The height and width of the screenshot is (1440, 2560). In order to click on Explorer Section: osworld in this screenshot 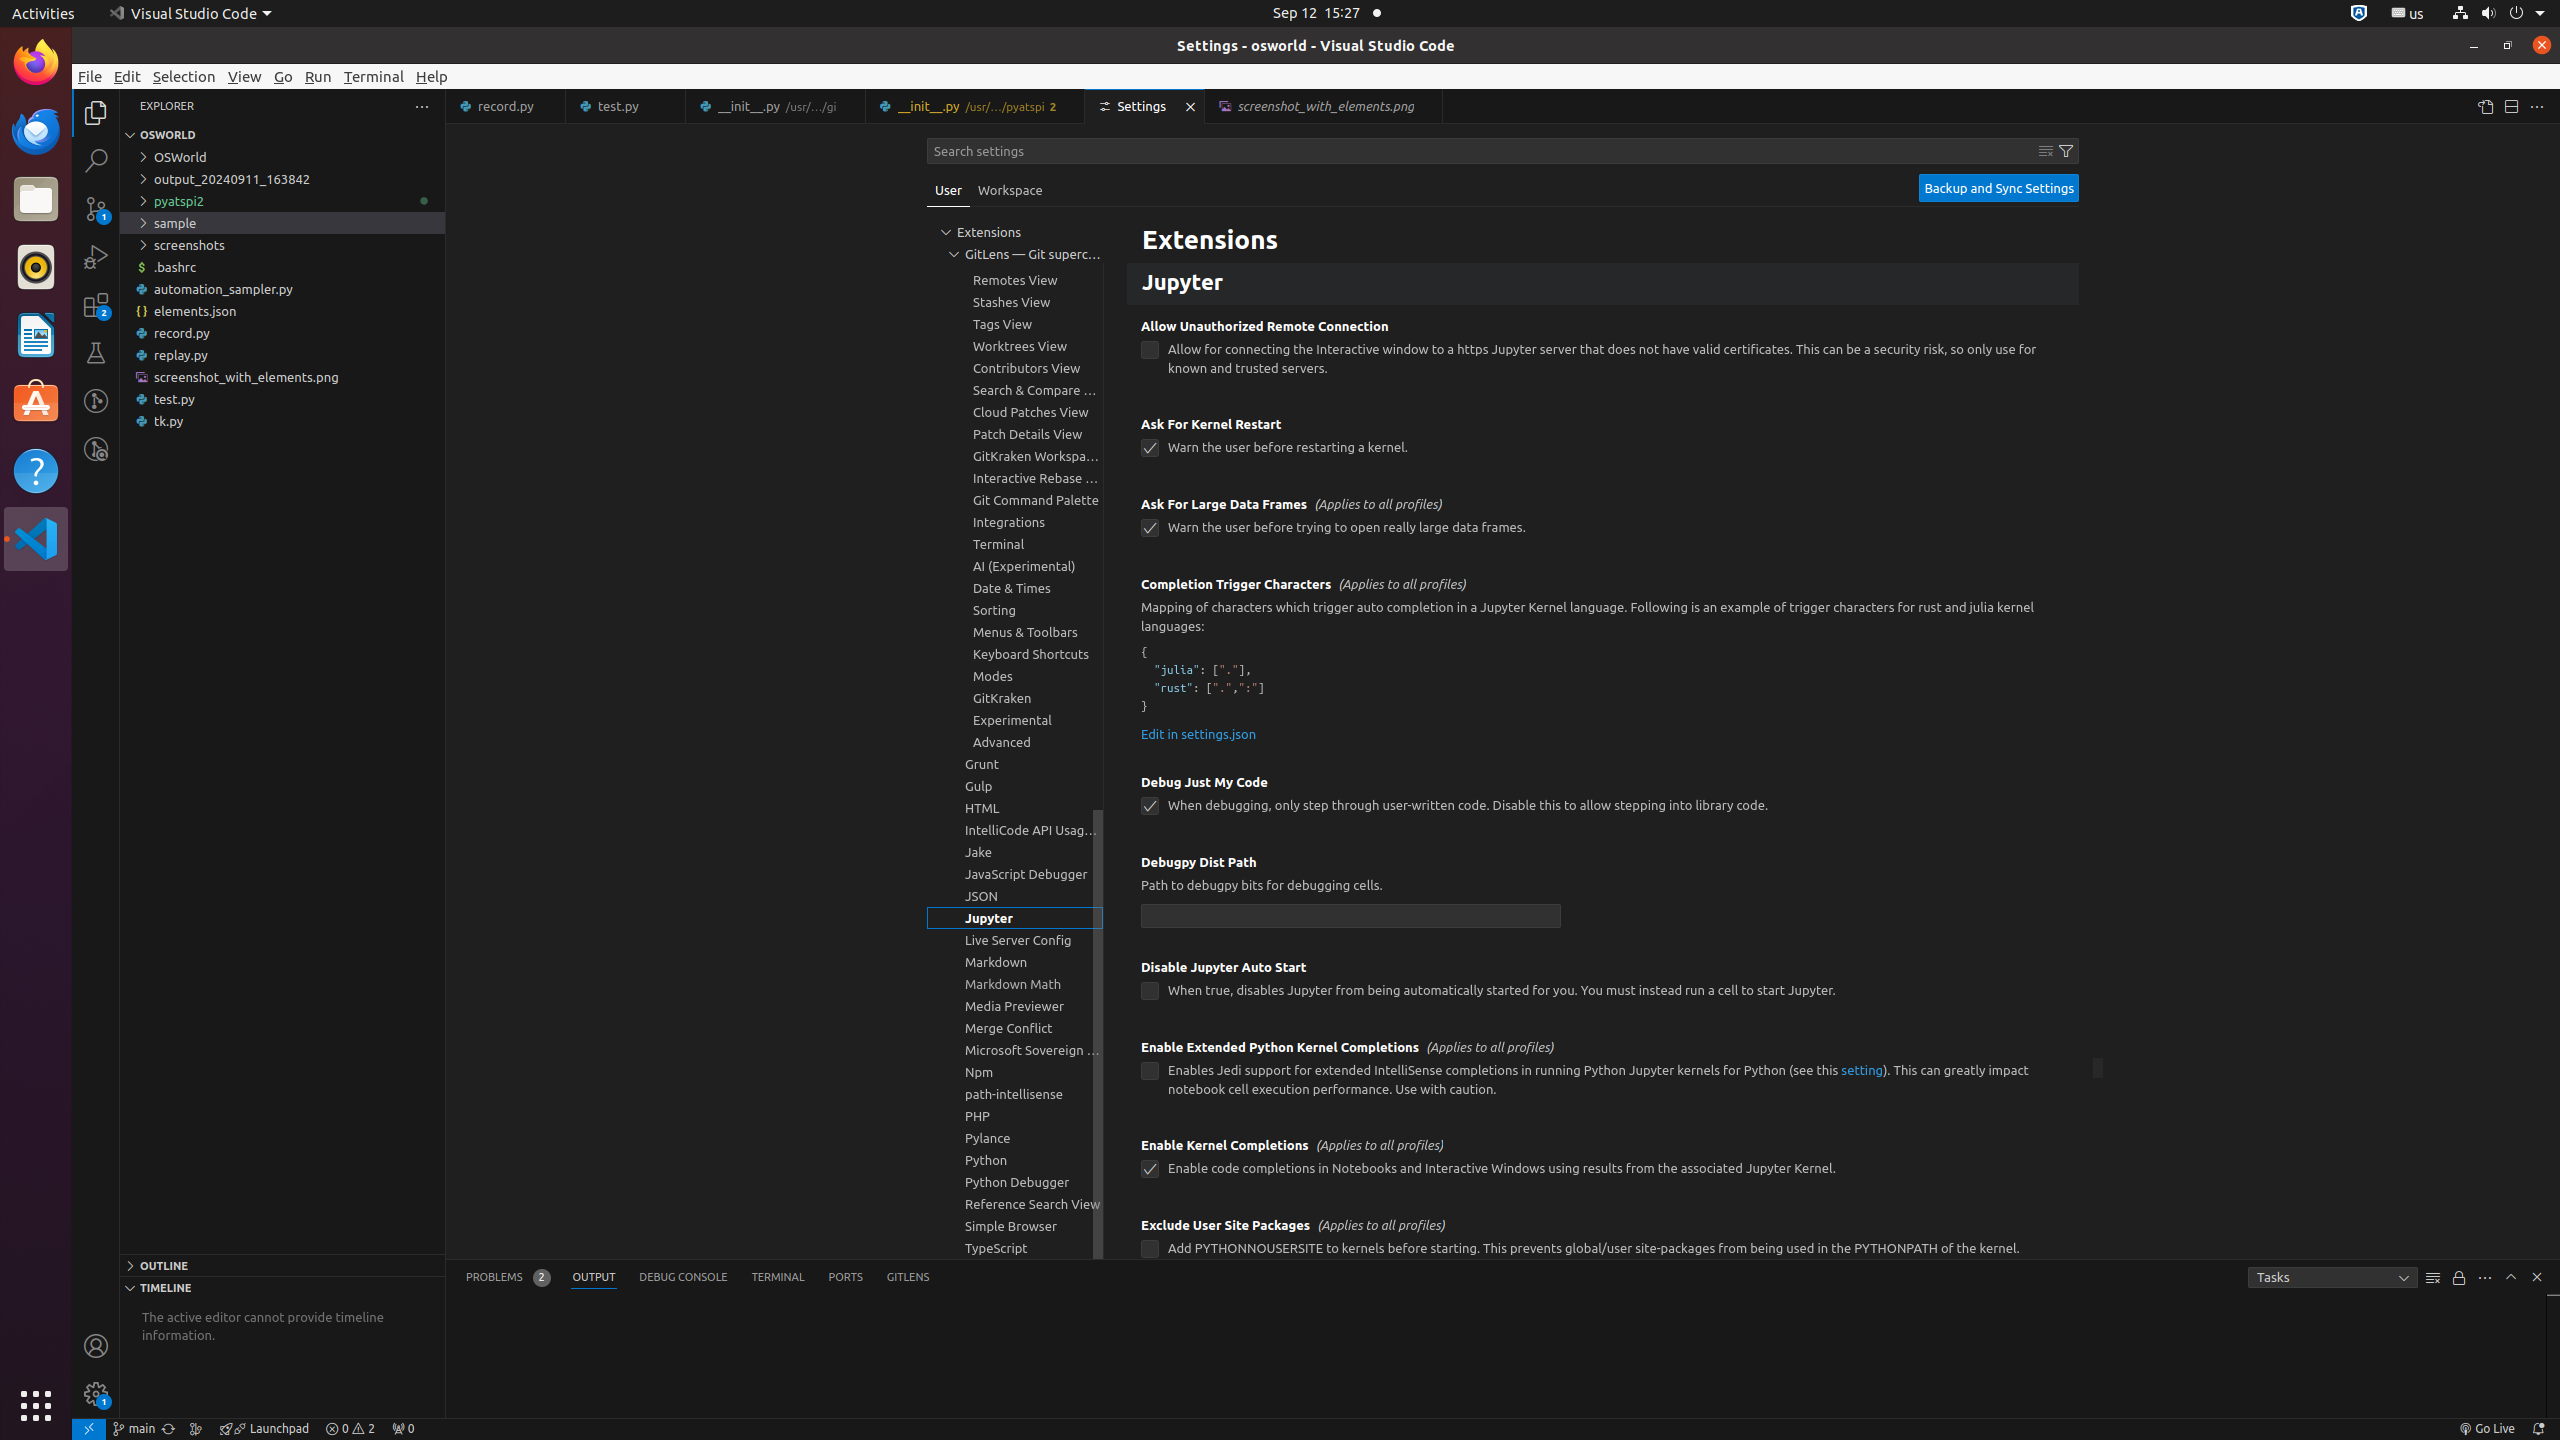, I will do `click(282, 135)`.